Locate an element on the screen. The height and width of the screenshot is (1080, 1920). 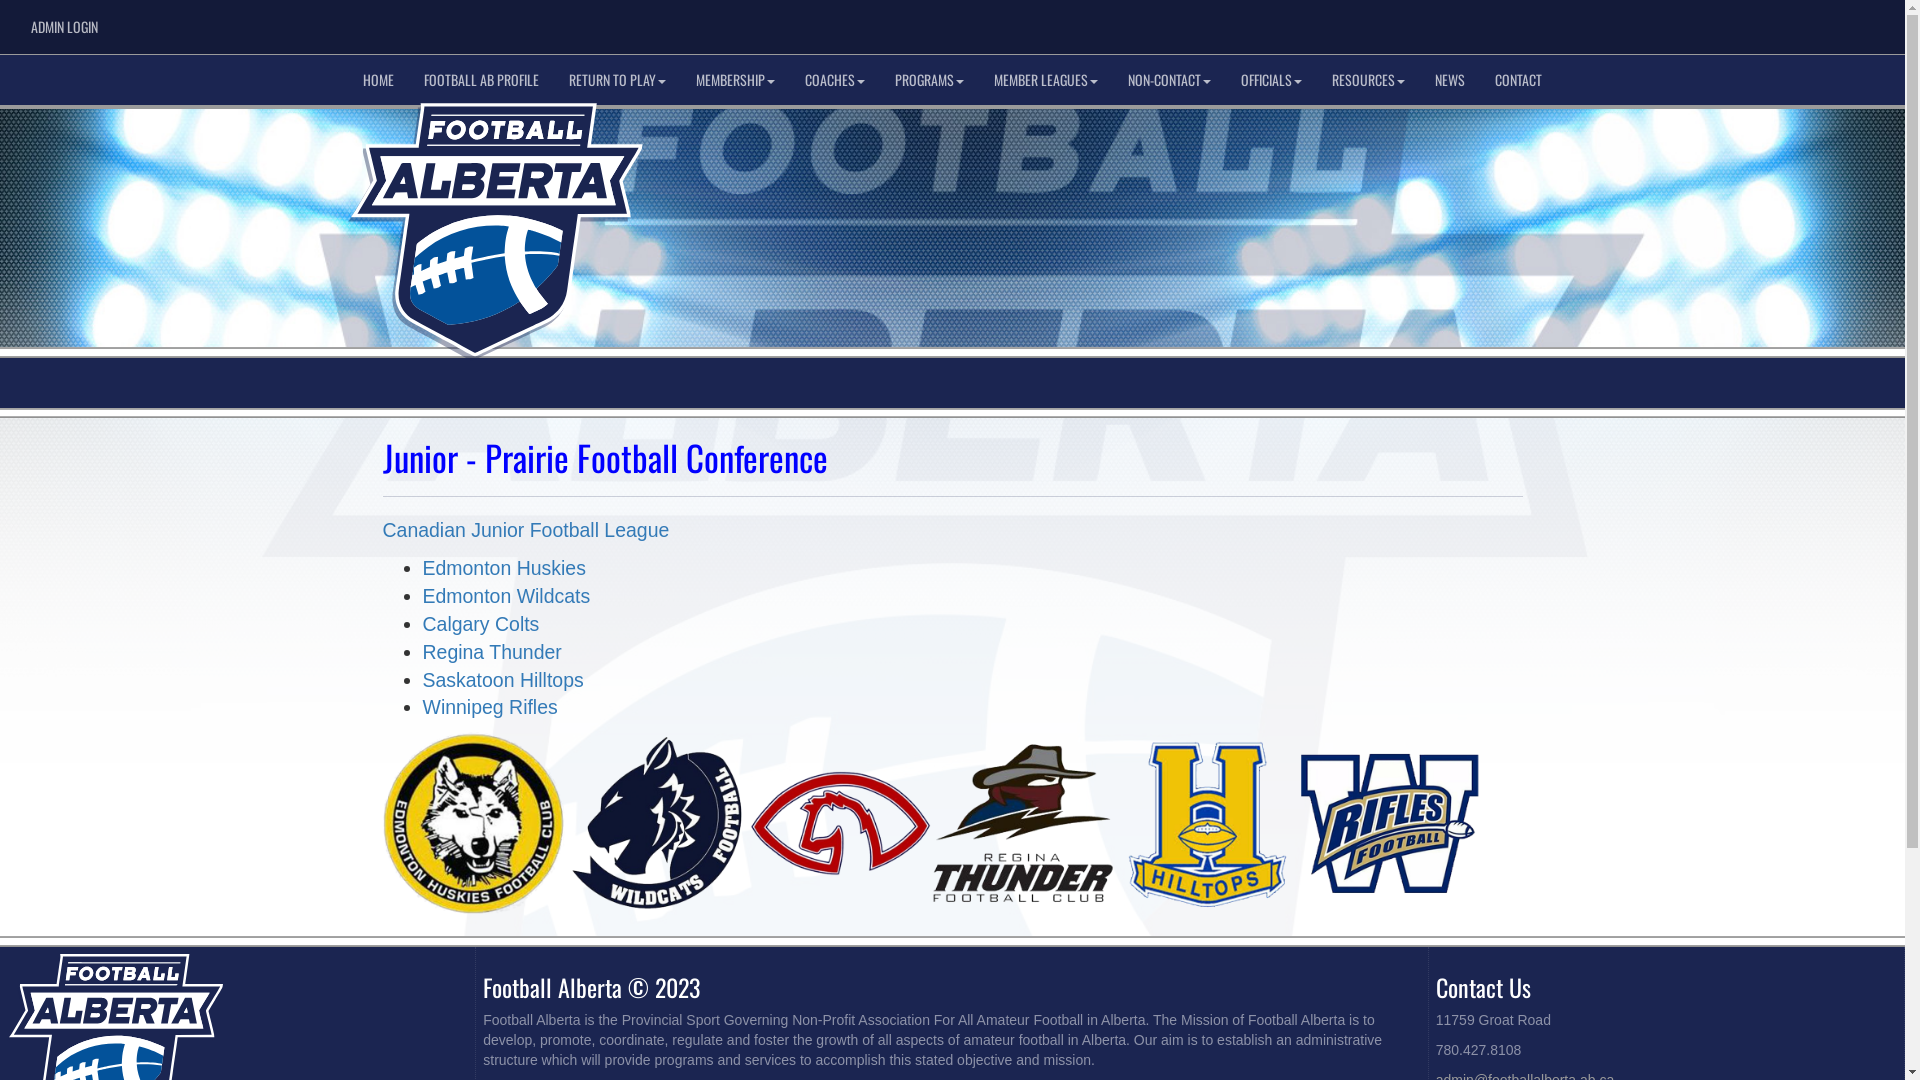
Twitter is located at coordinates (1832, 21).